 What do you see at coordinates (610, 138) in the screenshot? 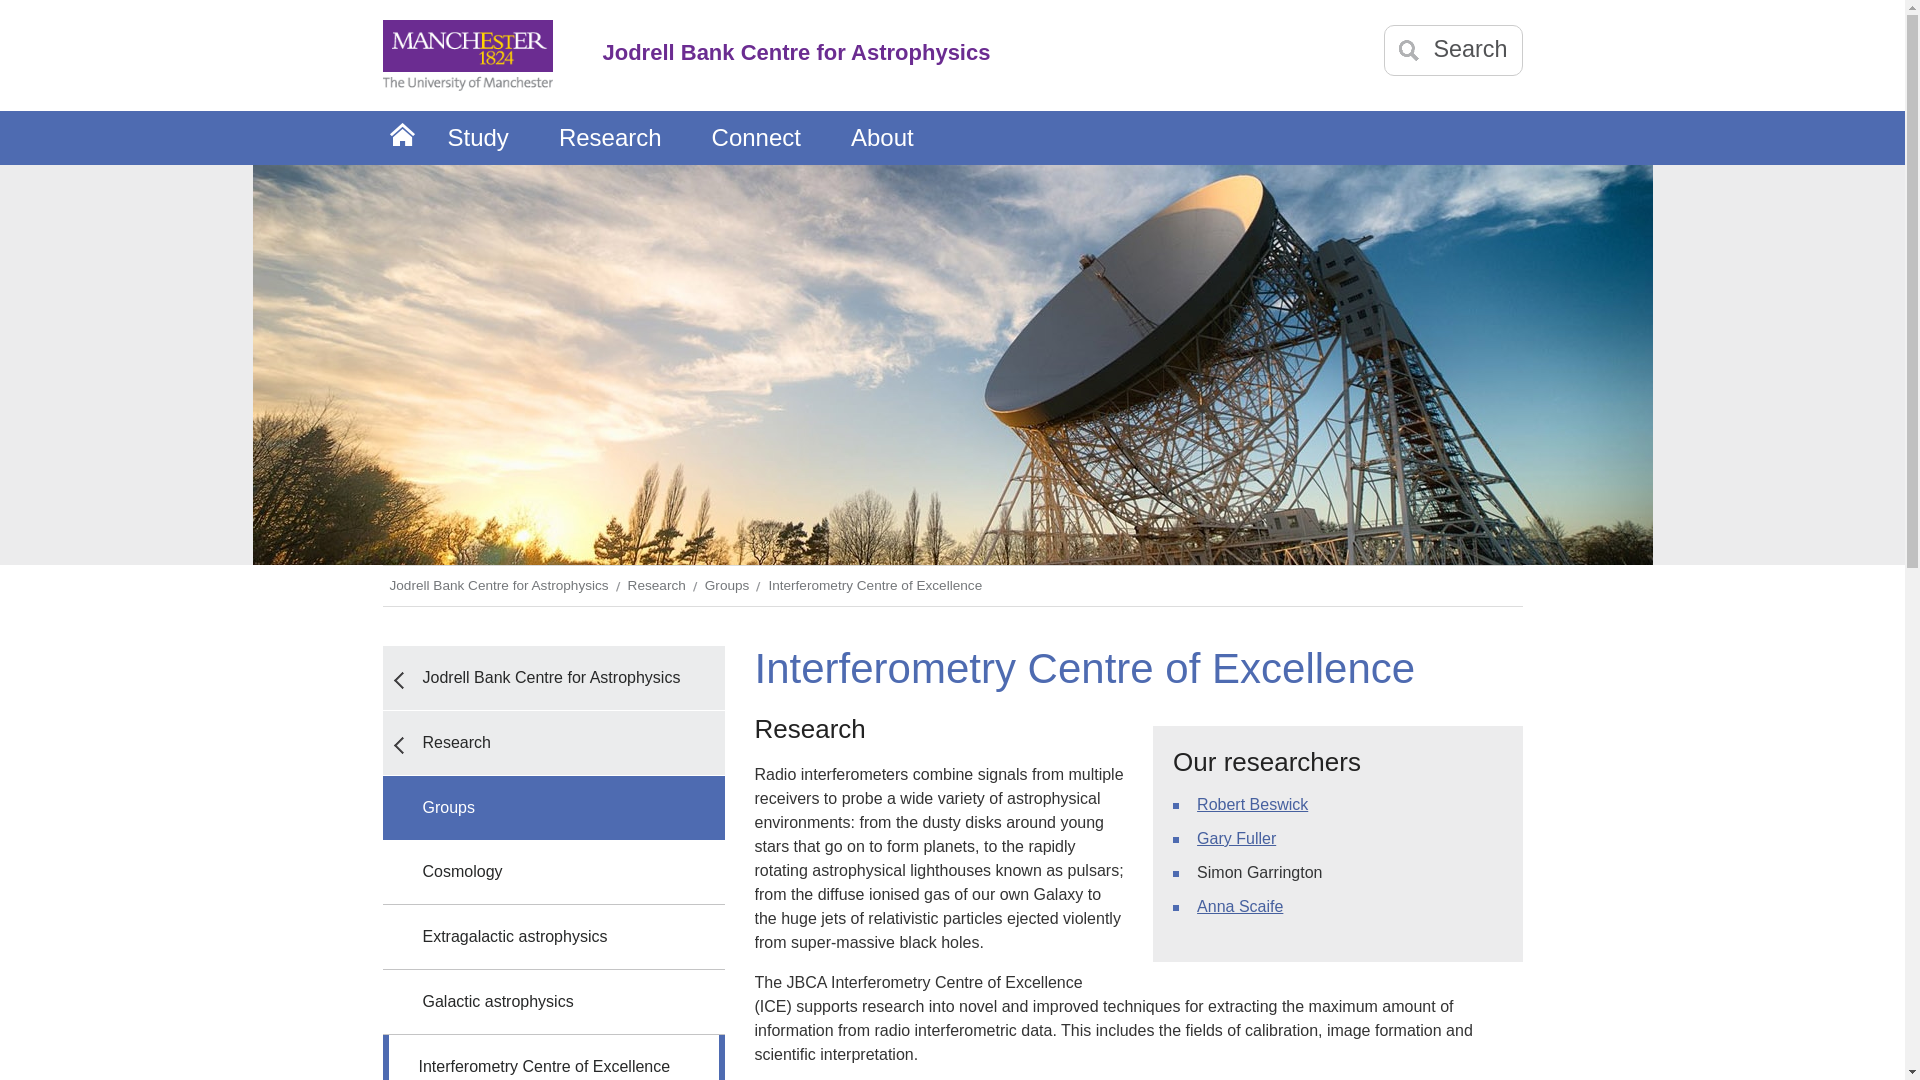
I see `Research` at bounding box center [610, 138].